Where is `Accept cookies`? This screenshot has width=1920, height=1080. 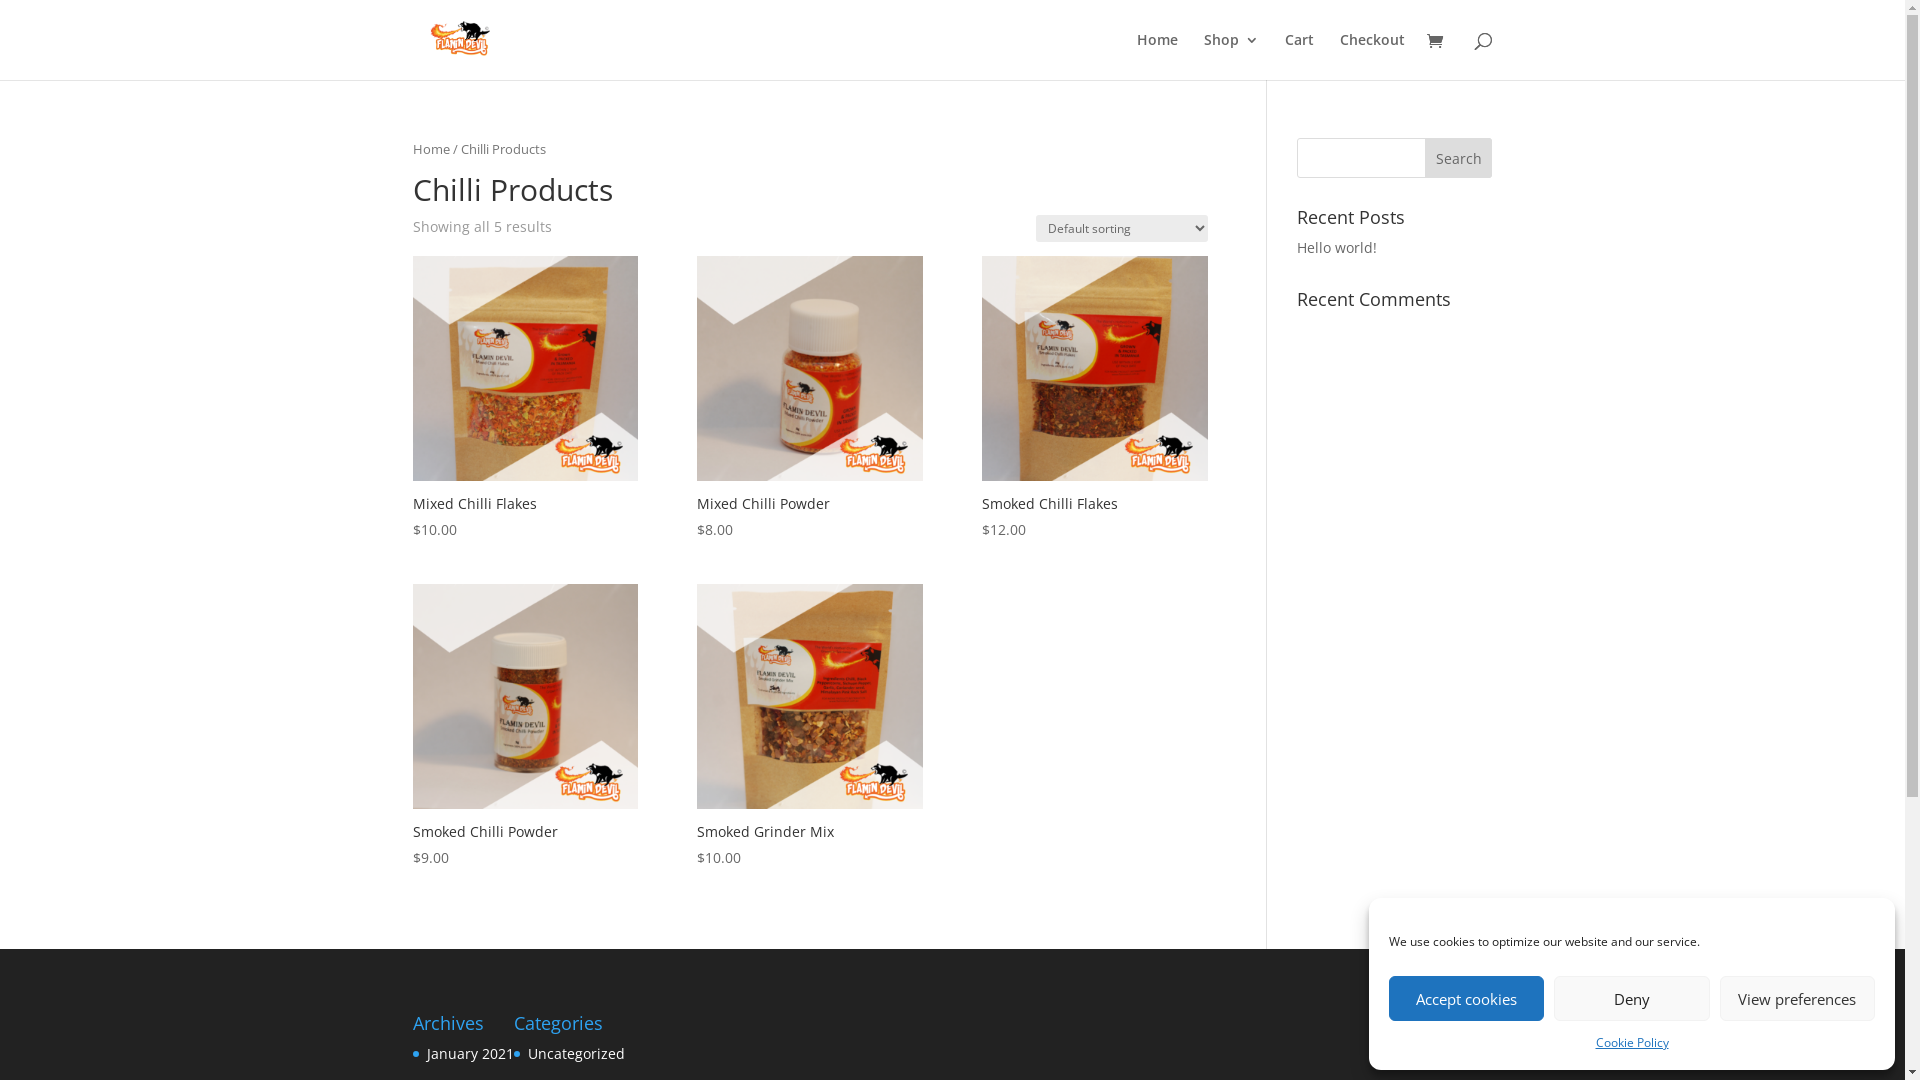 Accept cookies is located at coordinates (1466, 998).